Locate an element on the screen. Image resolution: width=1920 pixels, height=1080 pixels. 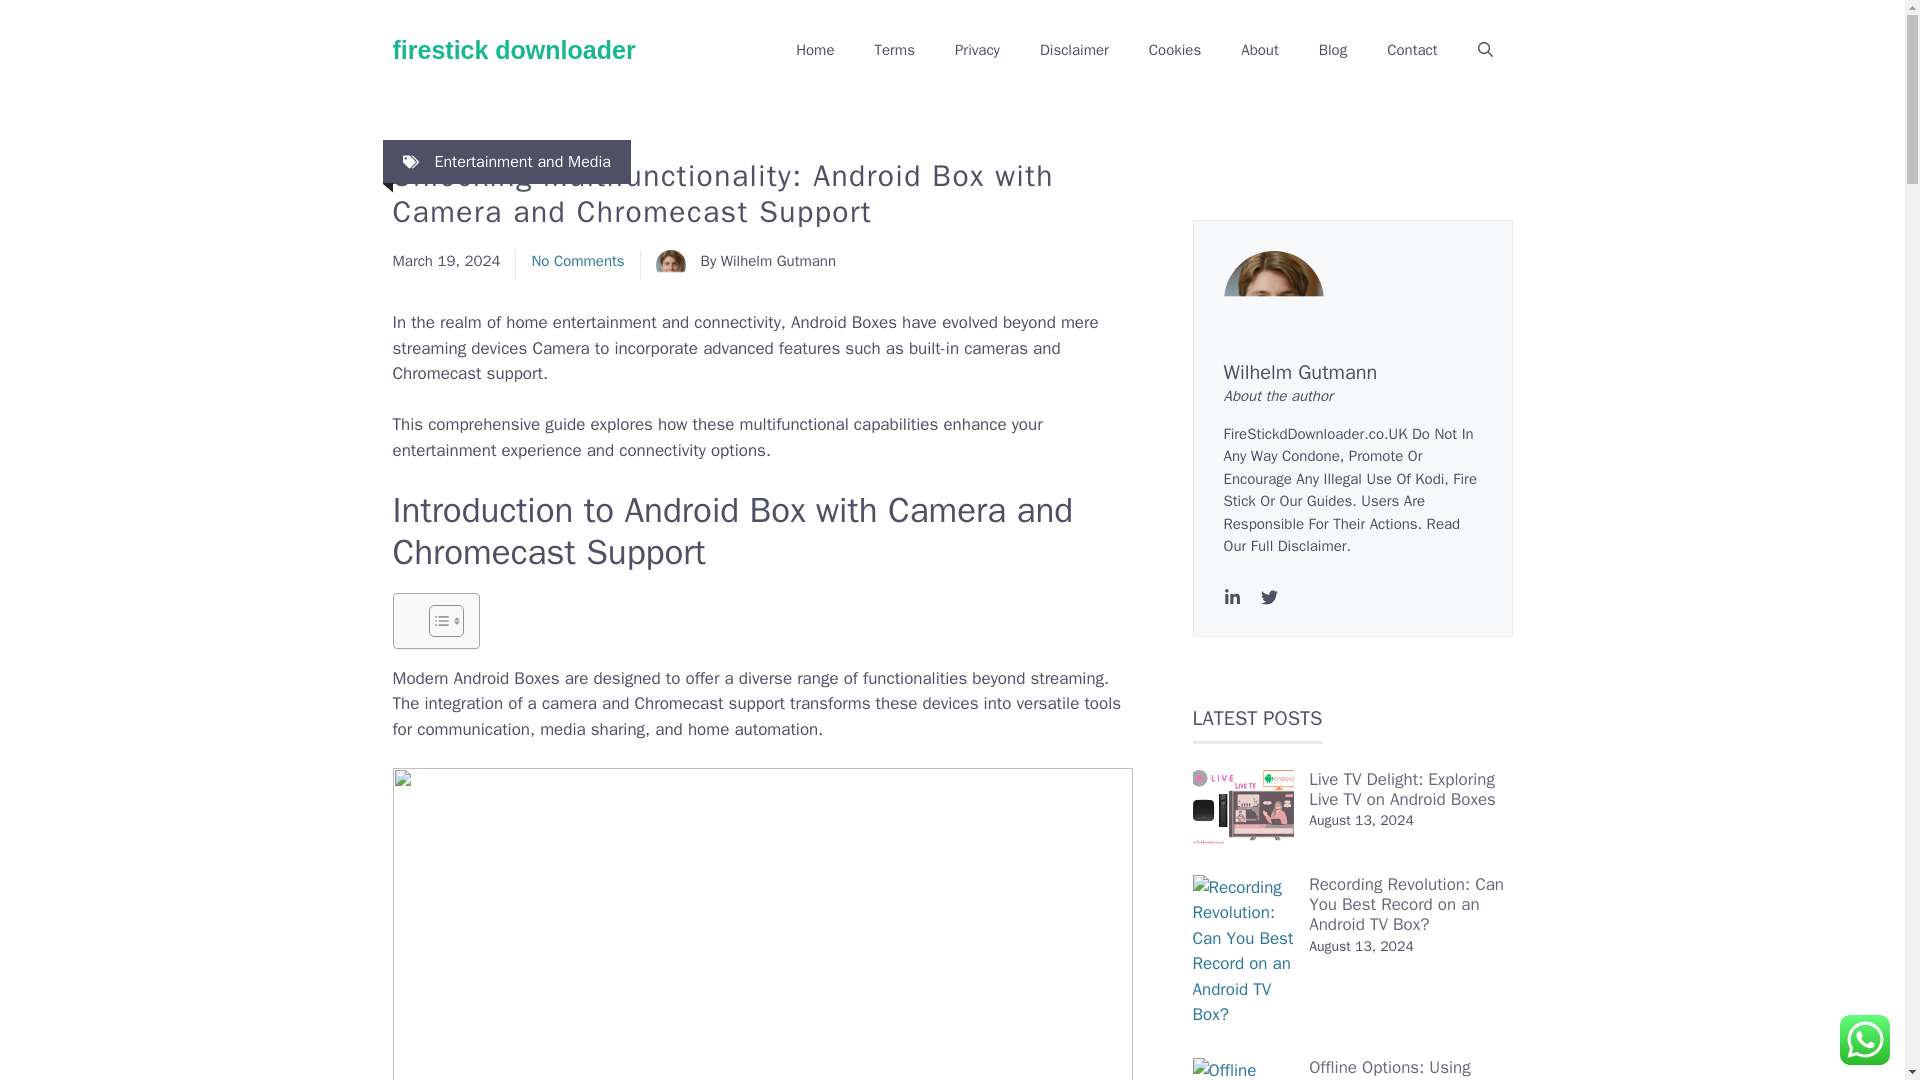
About is located at coordinates (1259, 50).